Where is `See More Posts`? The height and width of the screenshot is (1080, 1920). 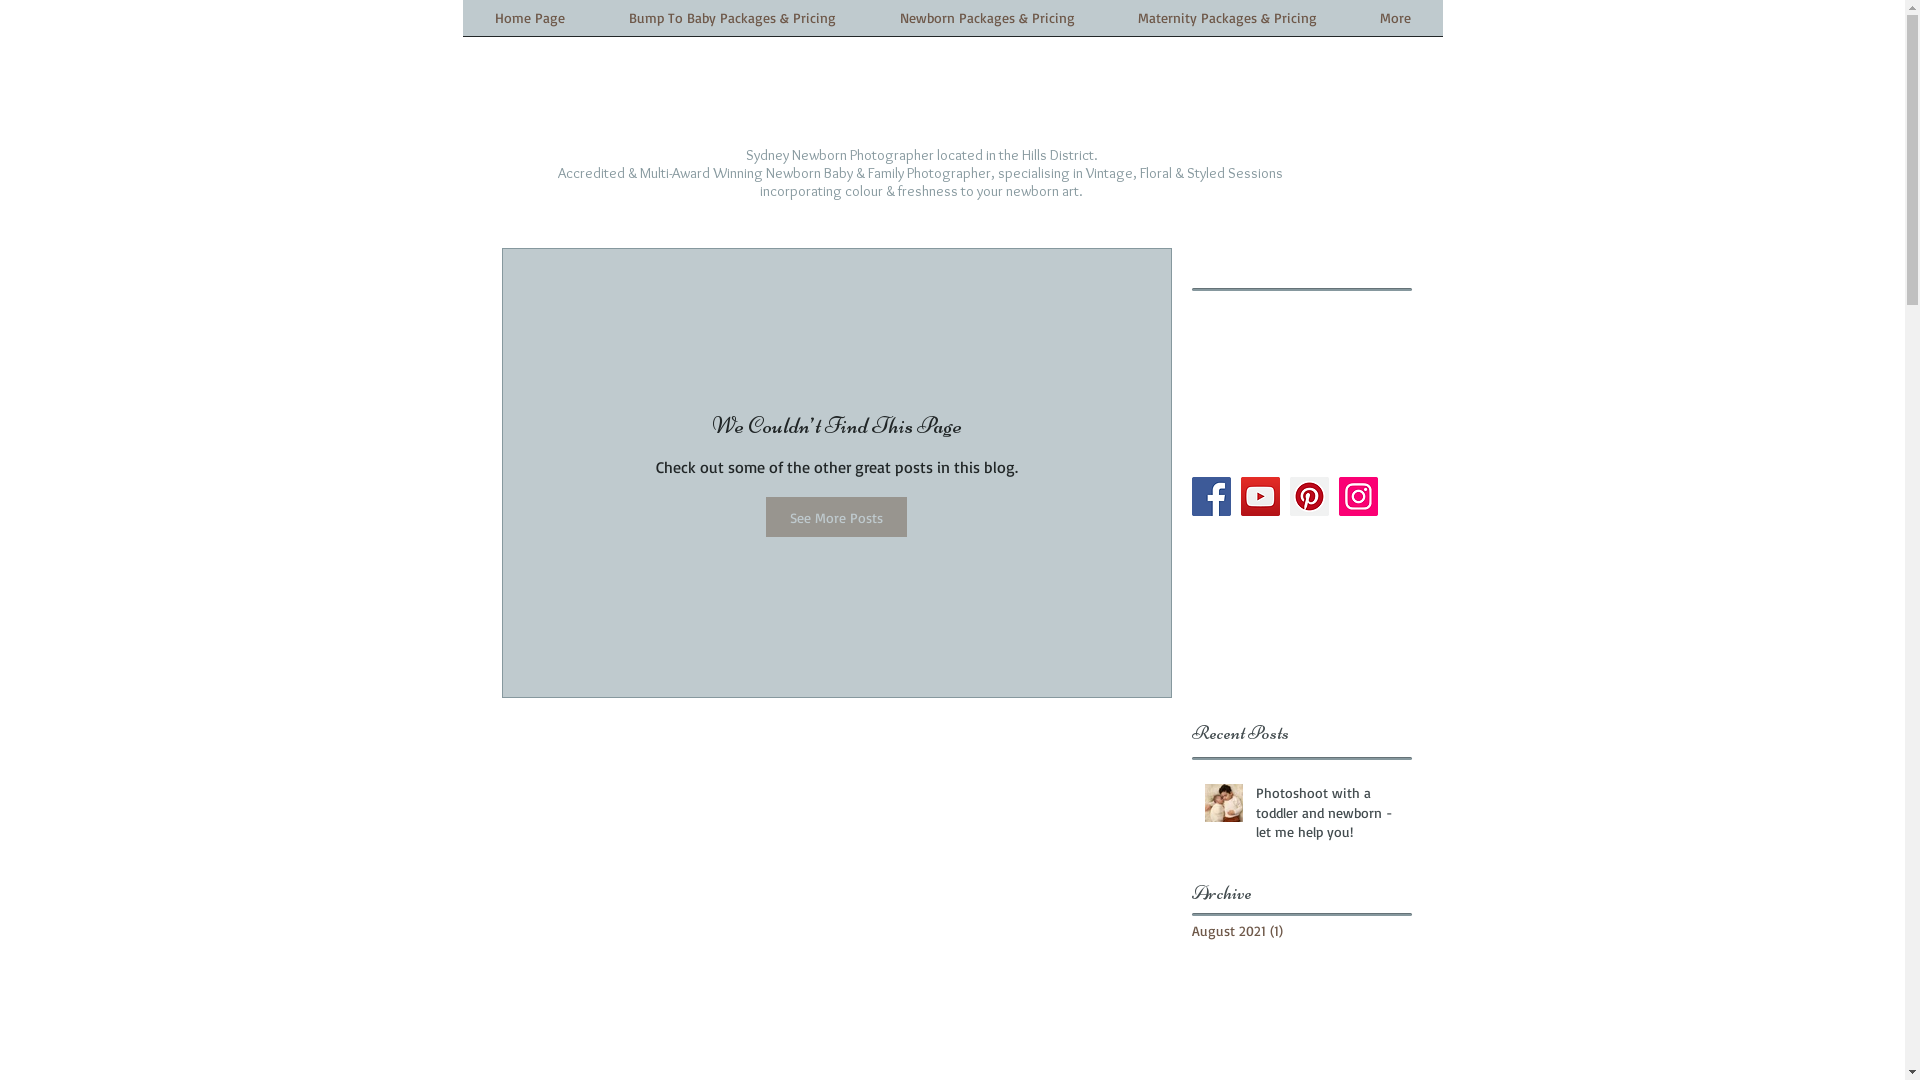
See More Posts is located at coordinates (836, 517).